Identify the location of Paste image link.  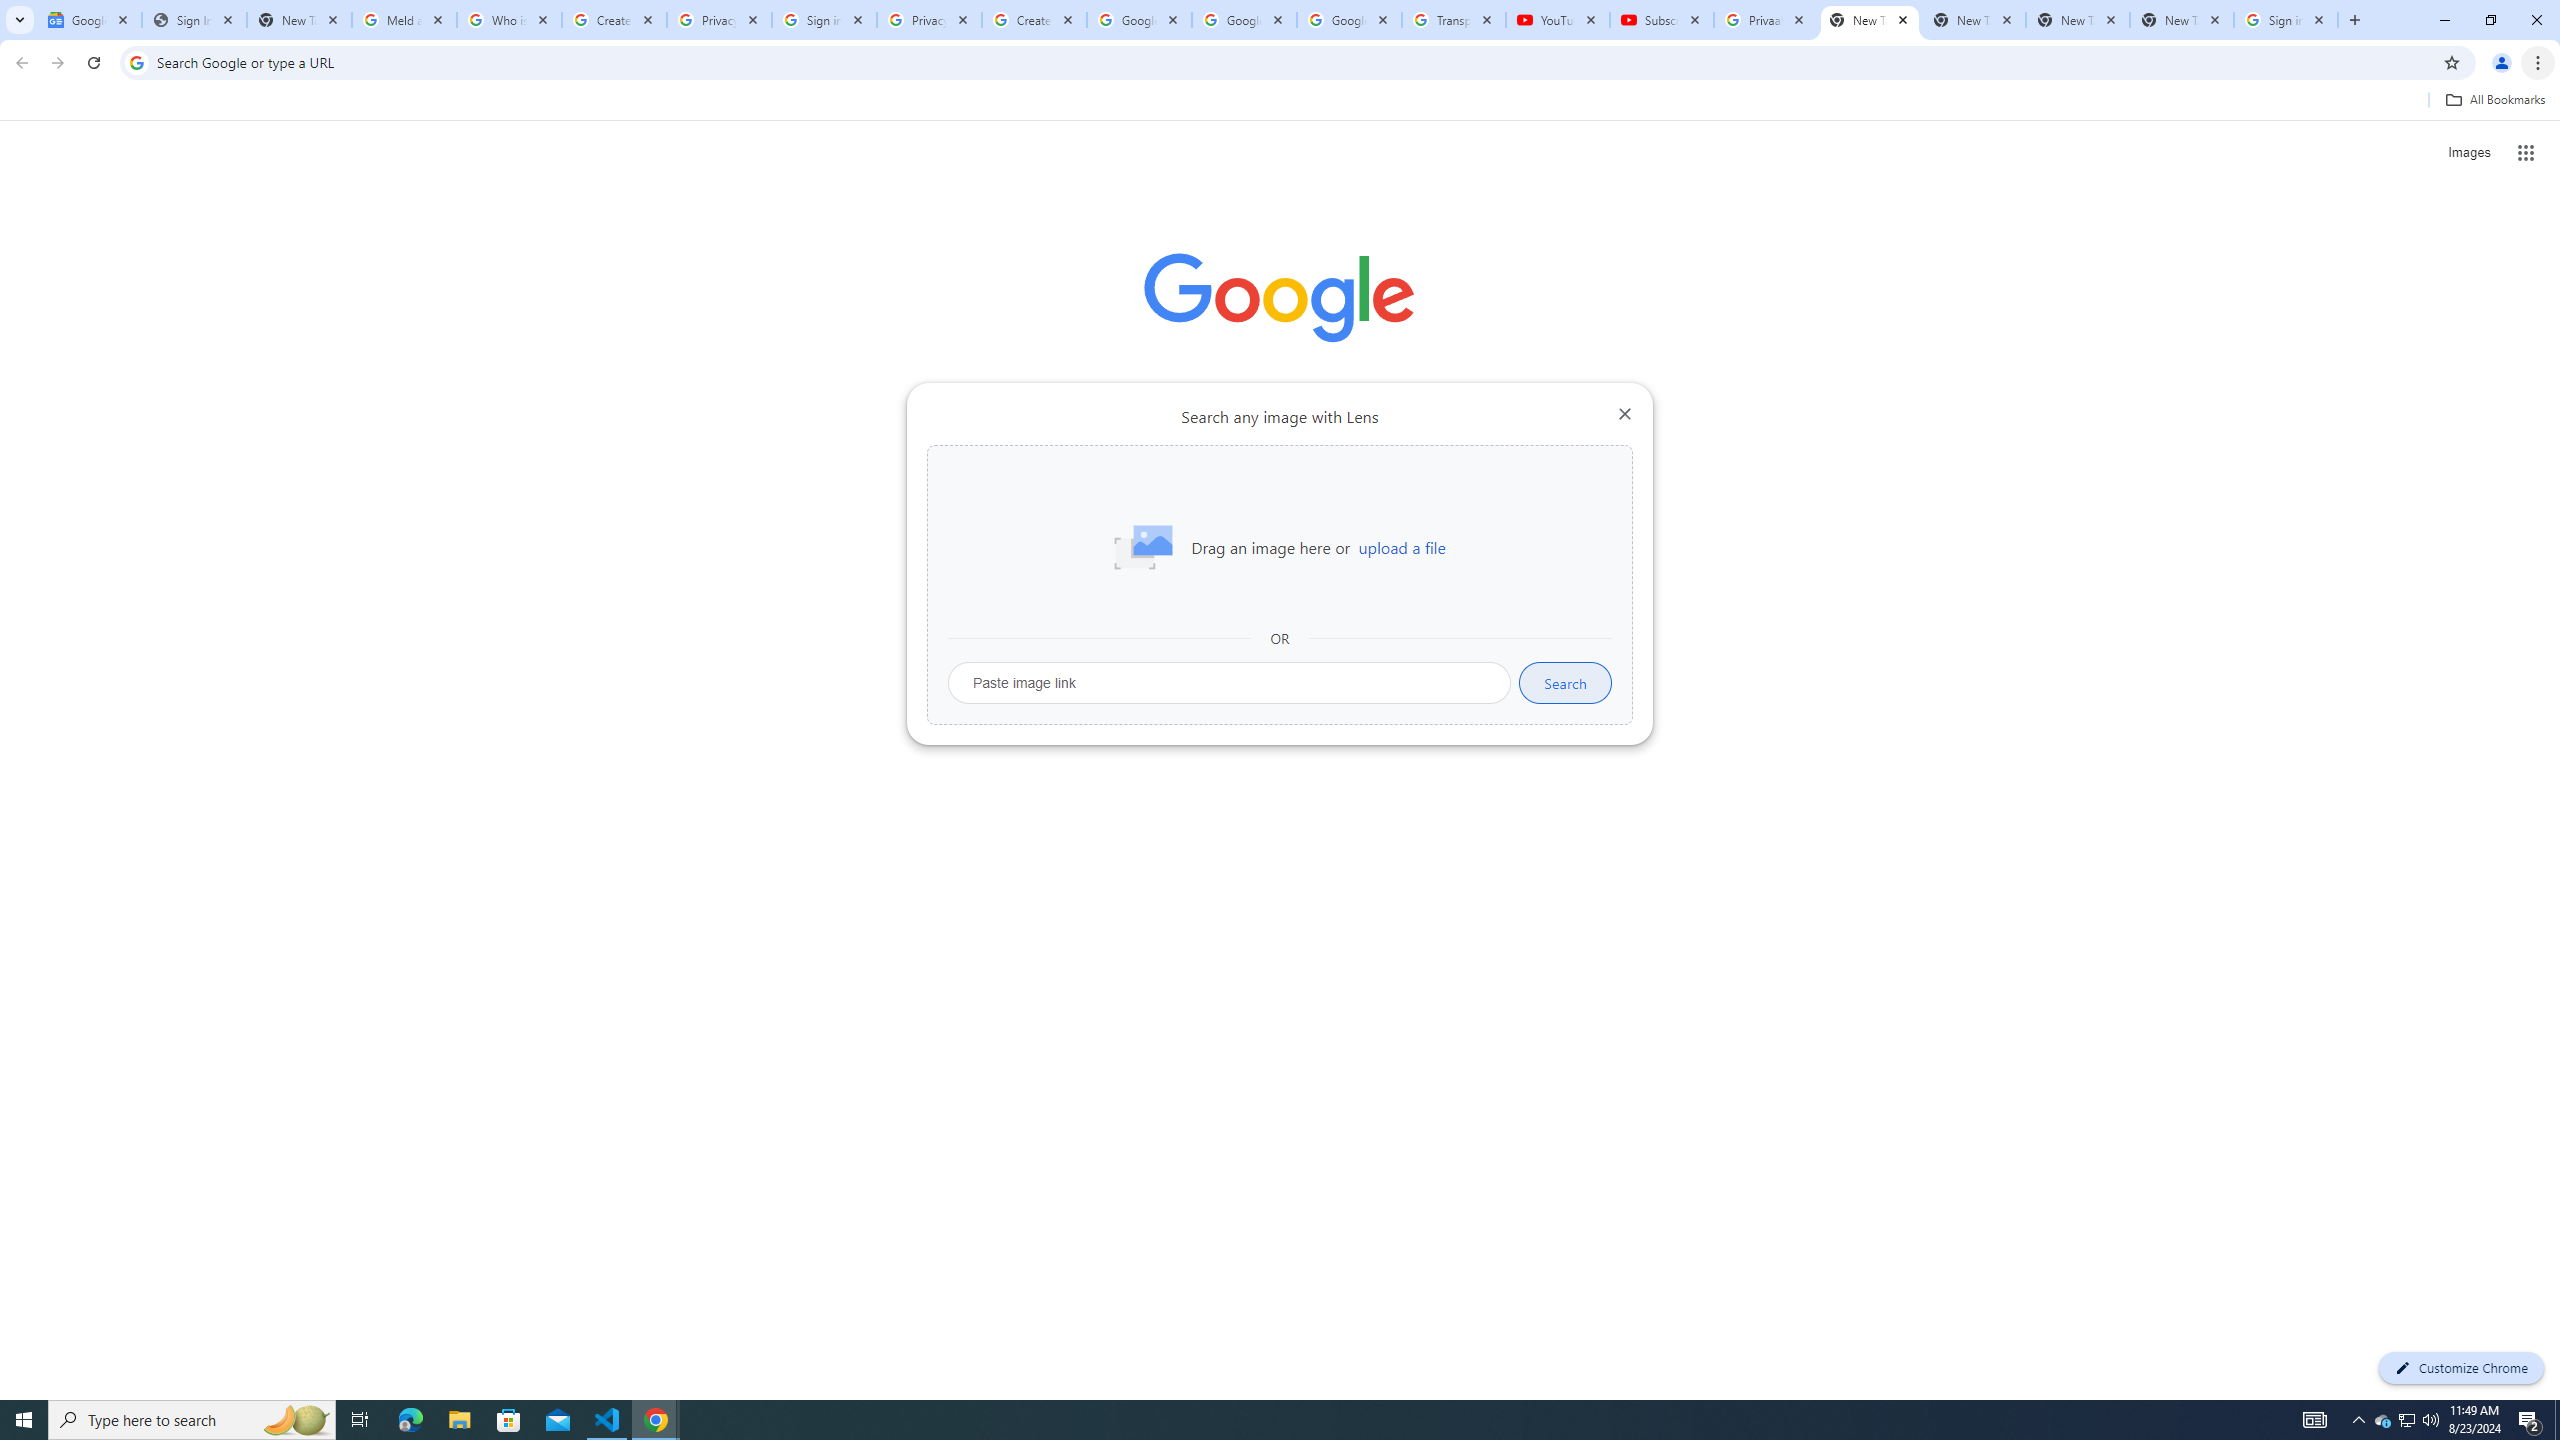
(1230, 683).